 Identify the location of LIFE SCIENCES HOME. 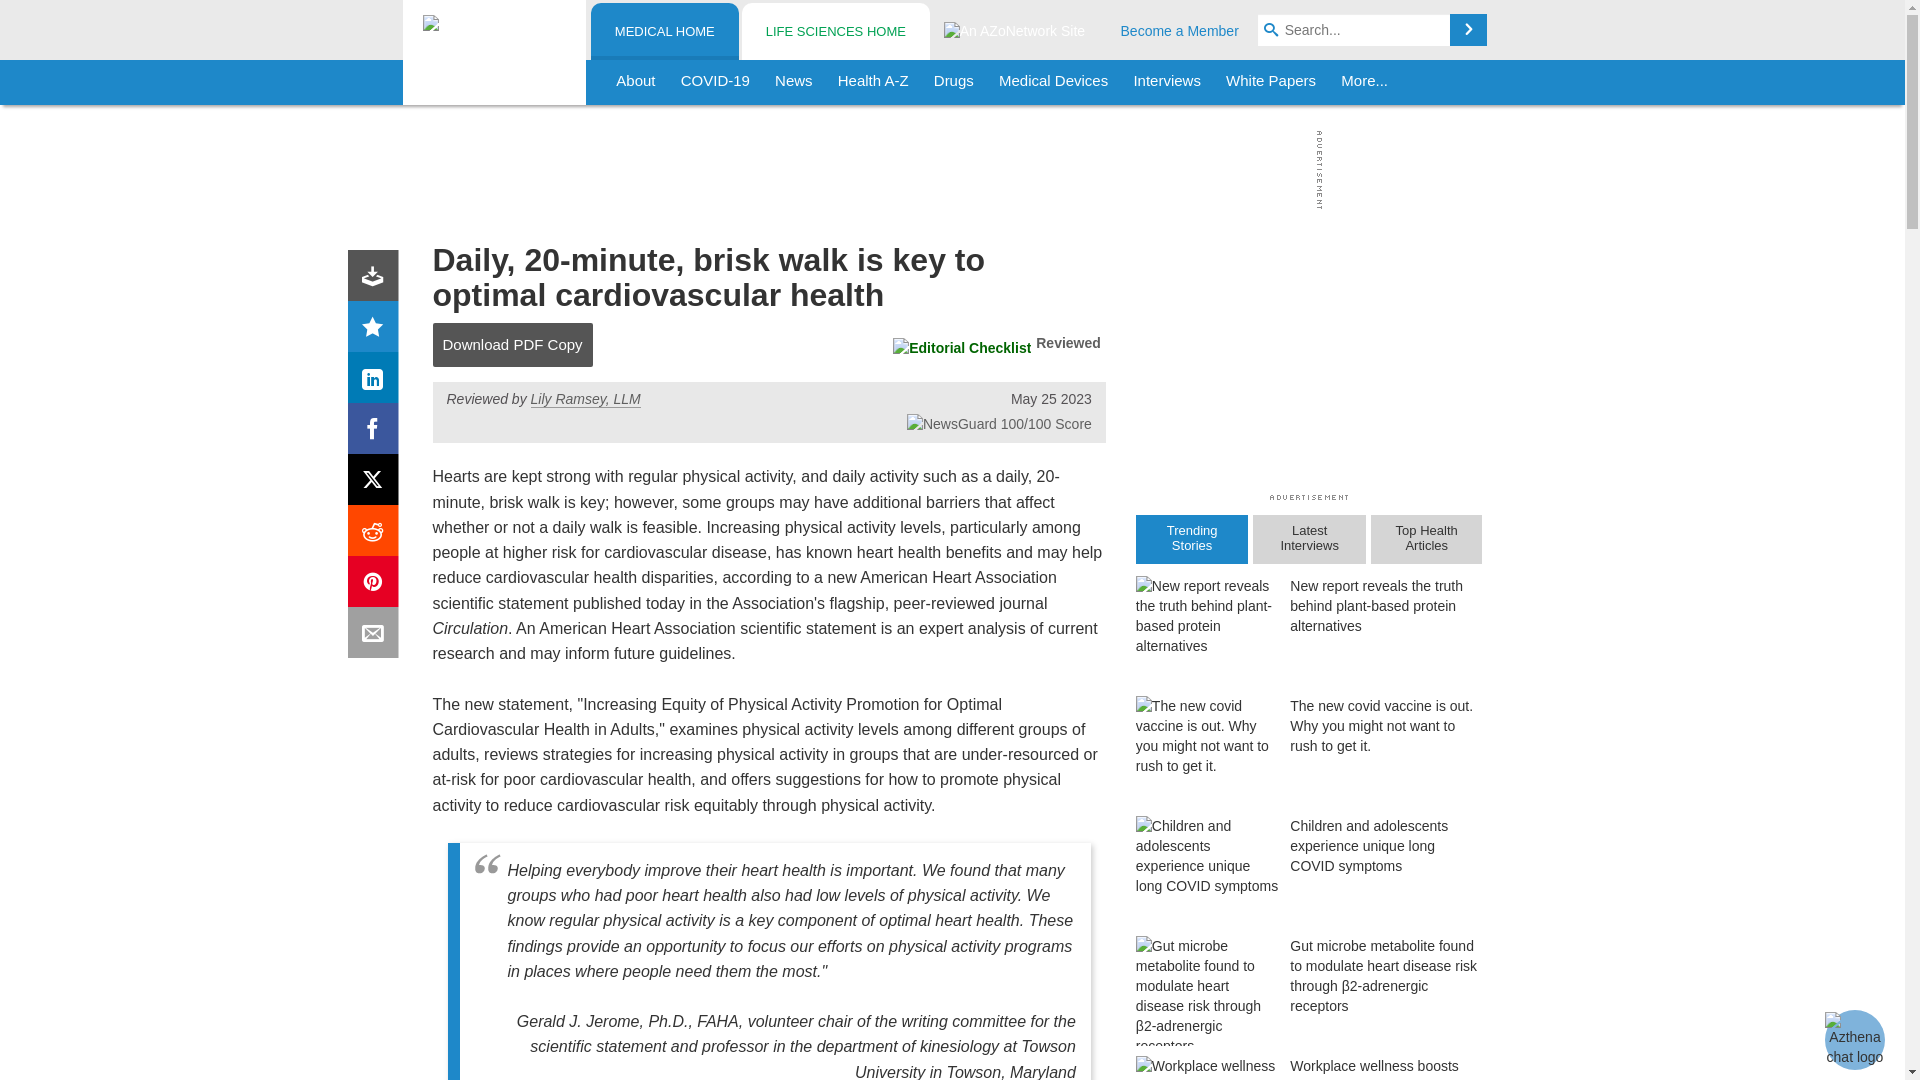
(835, 32).